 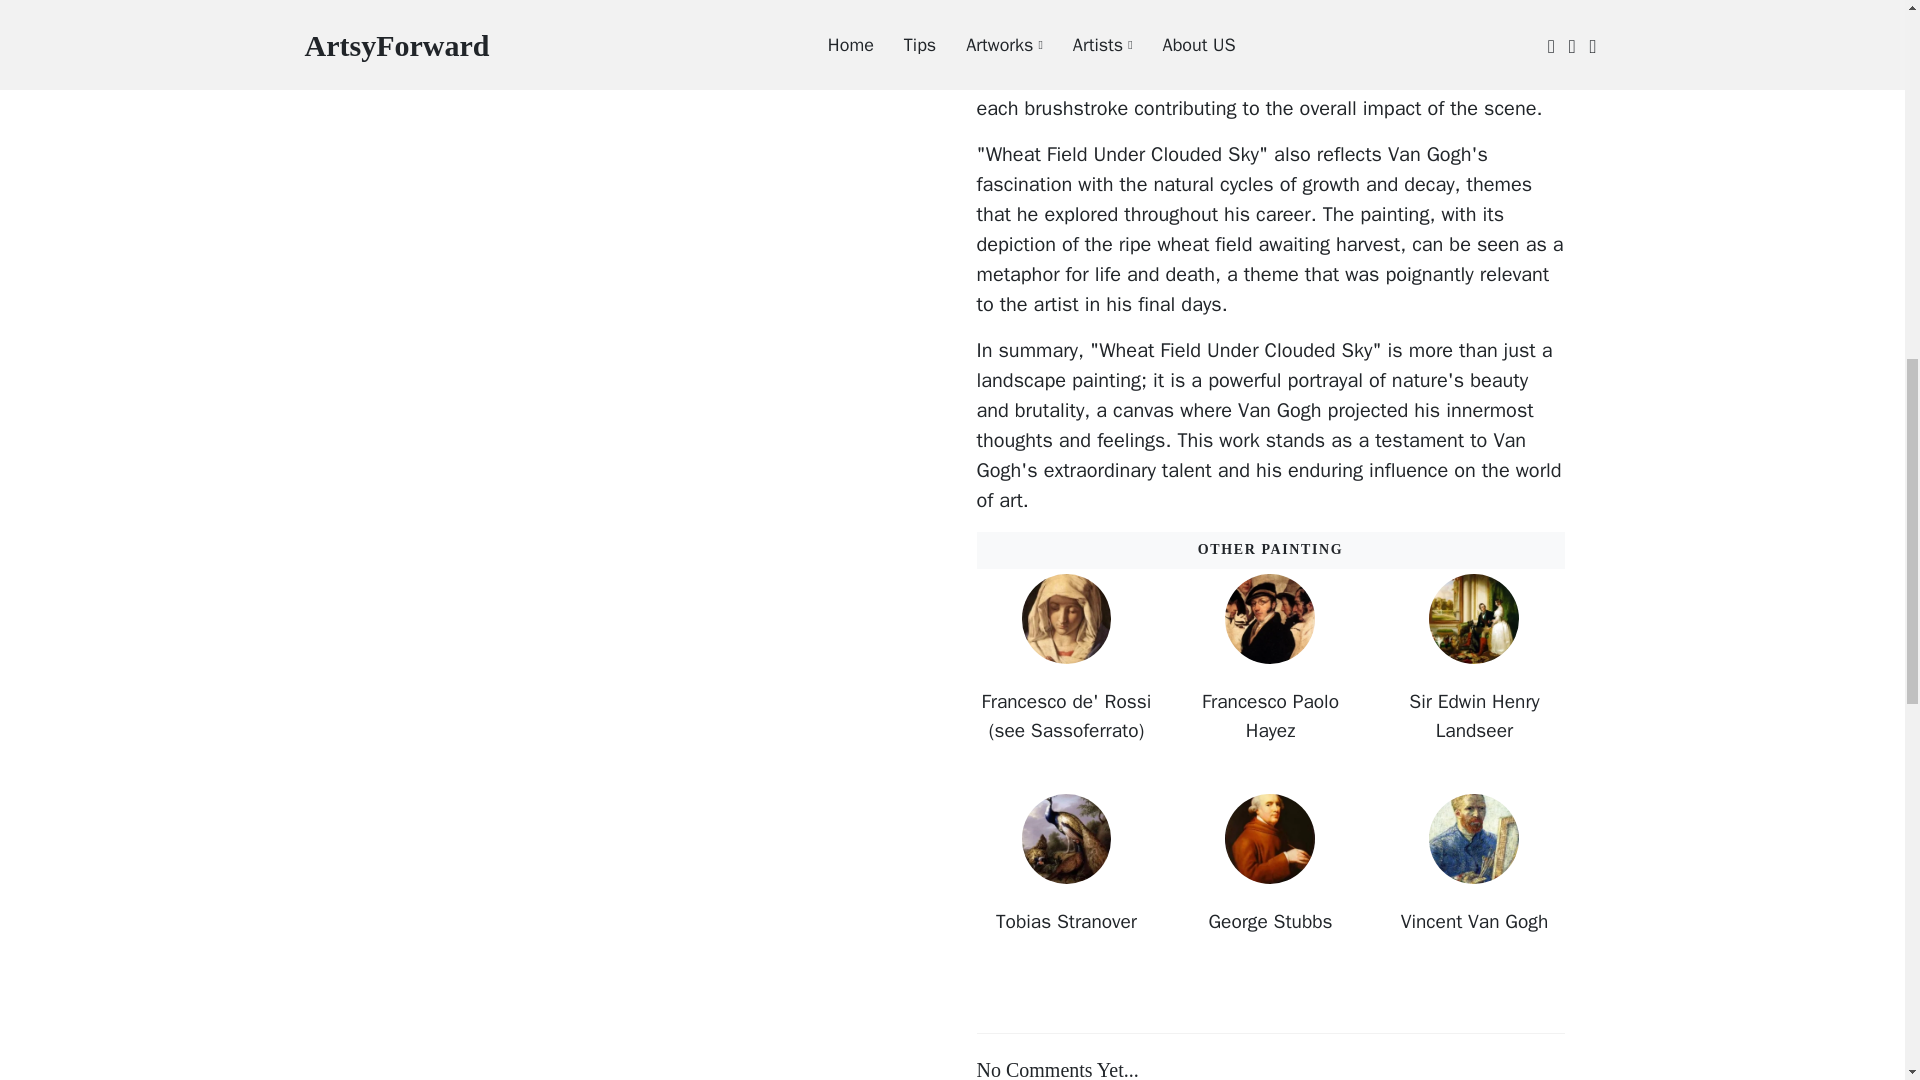 What do you see at coordinates (1270, 716) in the screenshot?
I see `Francesco Paolo Hayez` at bounding box center [1270, 716].